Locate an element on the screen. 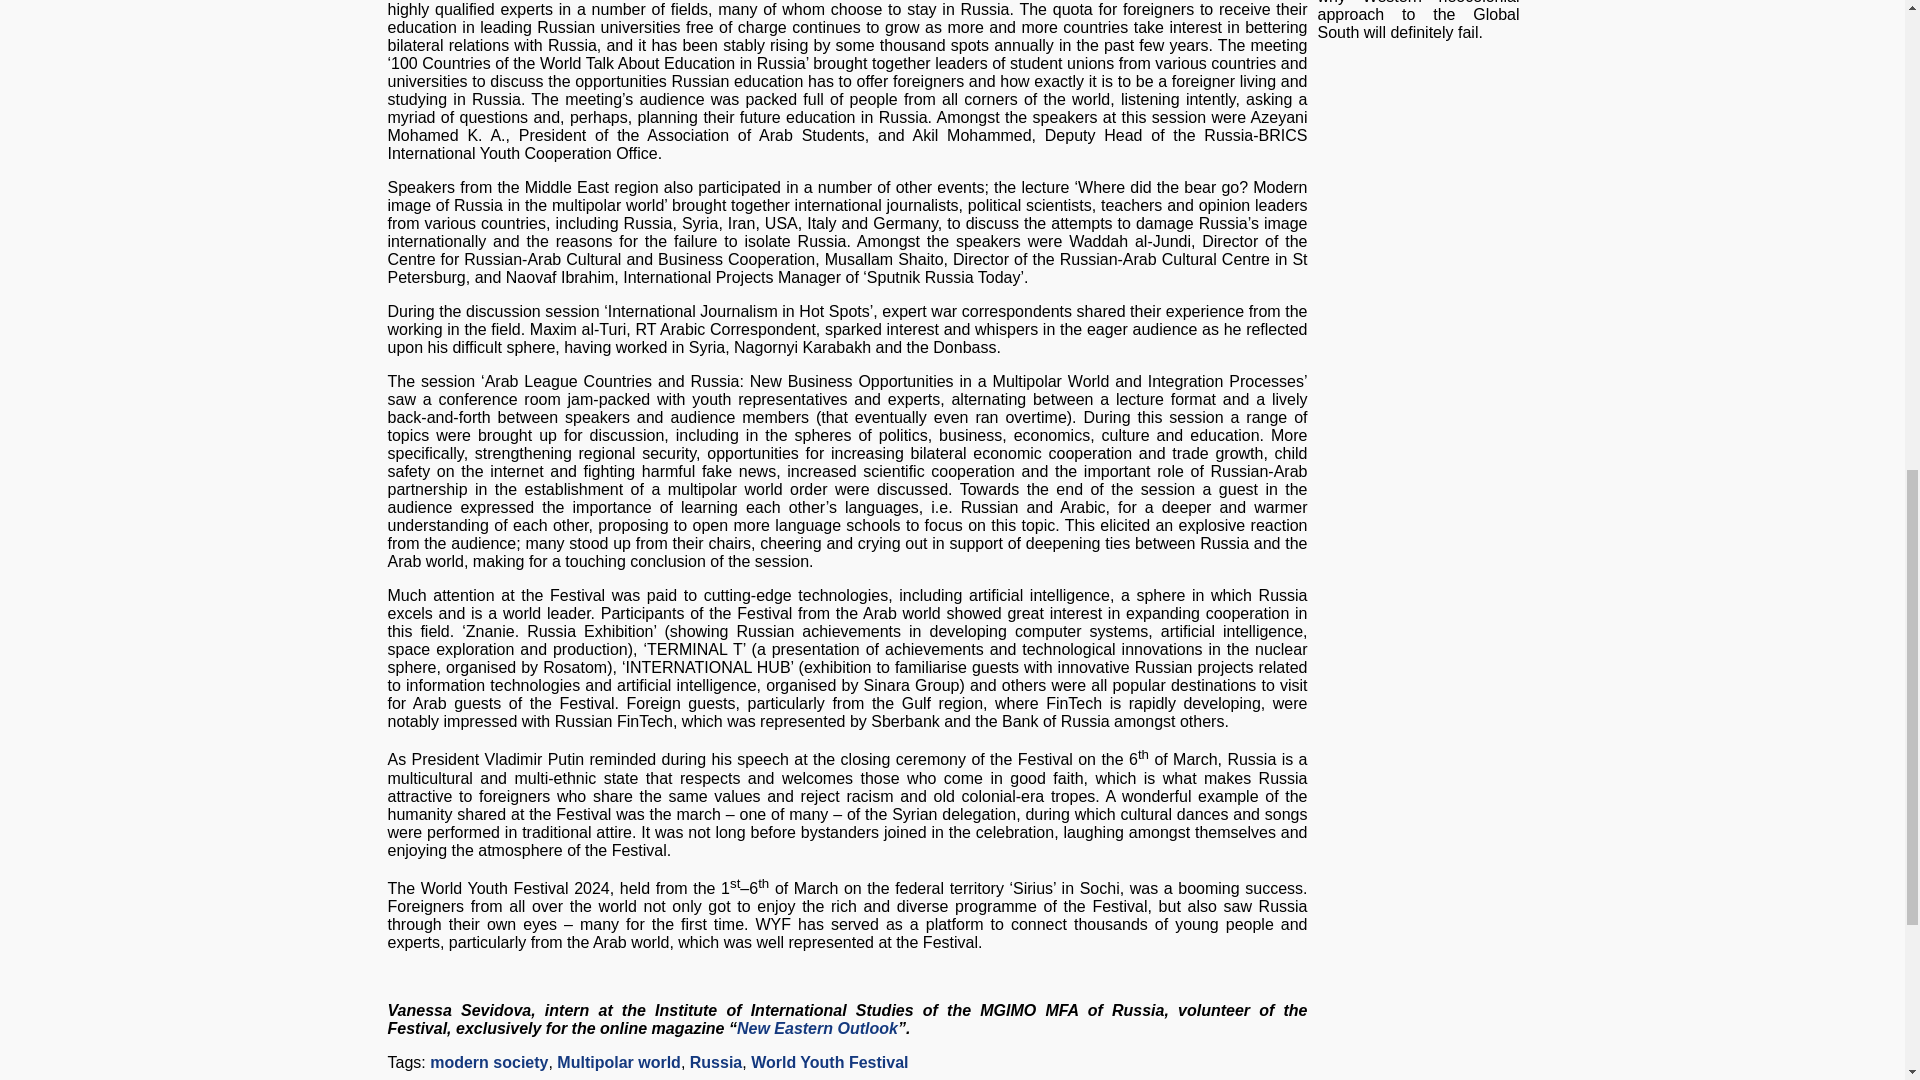  World Youth Festival is located at coordinates (829, 1062).